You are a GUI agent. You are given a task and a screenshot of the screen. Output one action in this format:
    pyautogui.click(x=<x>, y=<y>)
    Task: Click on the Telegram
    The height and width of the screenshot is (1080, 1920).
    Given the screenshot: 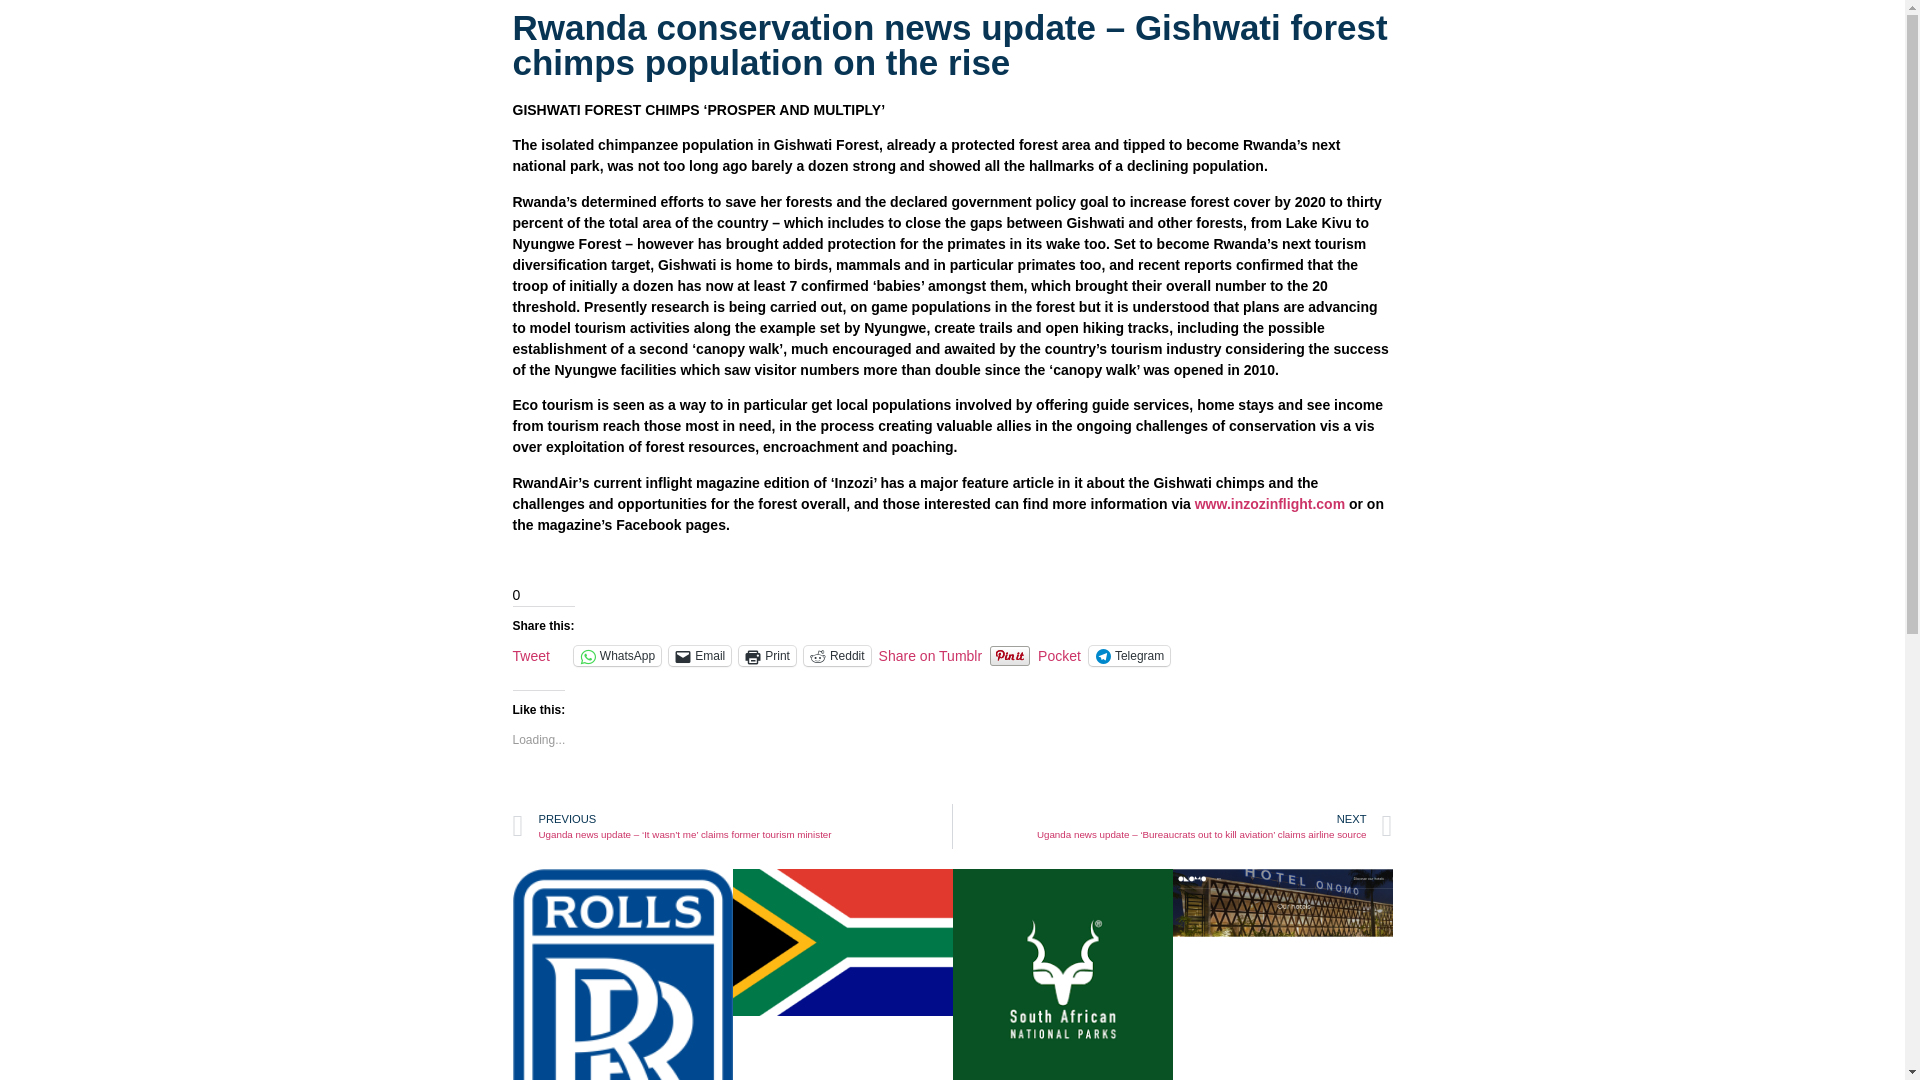 What is the action you would take?
    pyautogui.click(x=1128, y=656)
    